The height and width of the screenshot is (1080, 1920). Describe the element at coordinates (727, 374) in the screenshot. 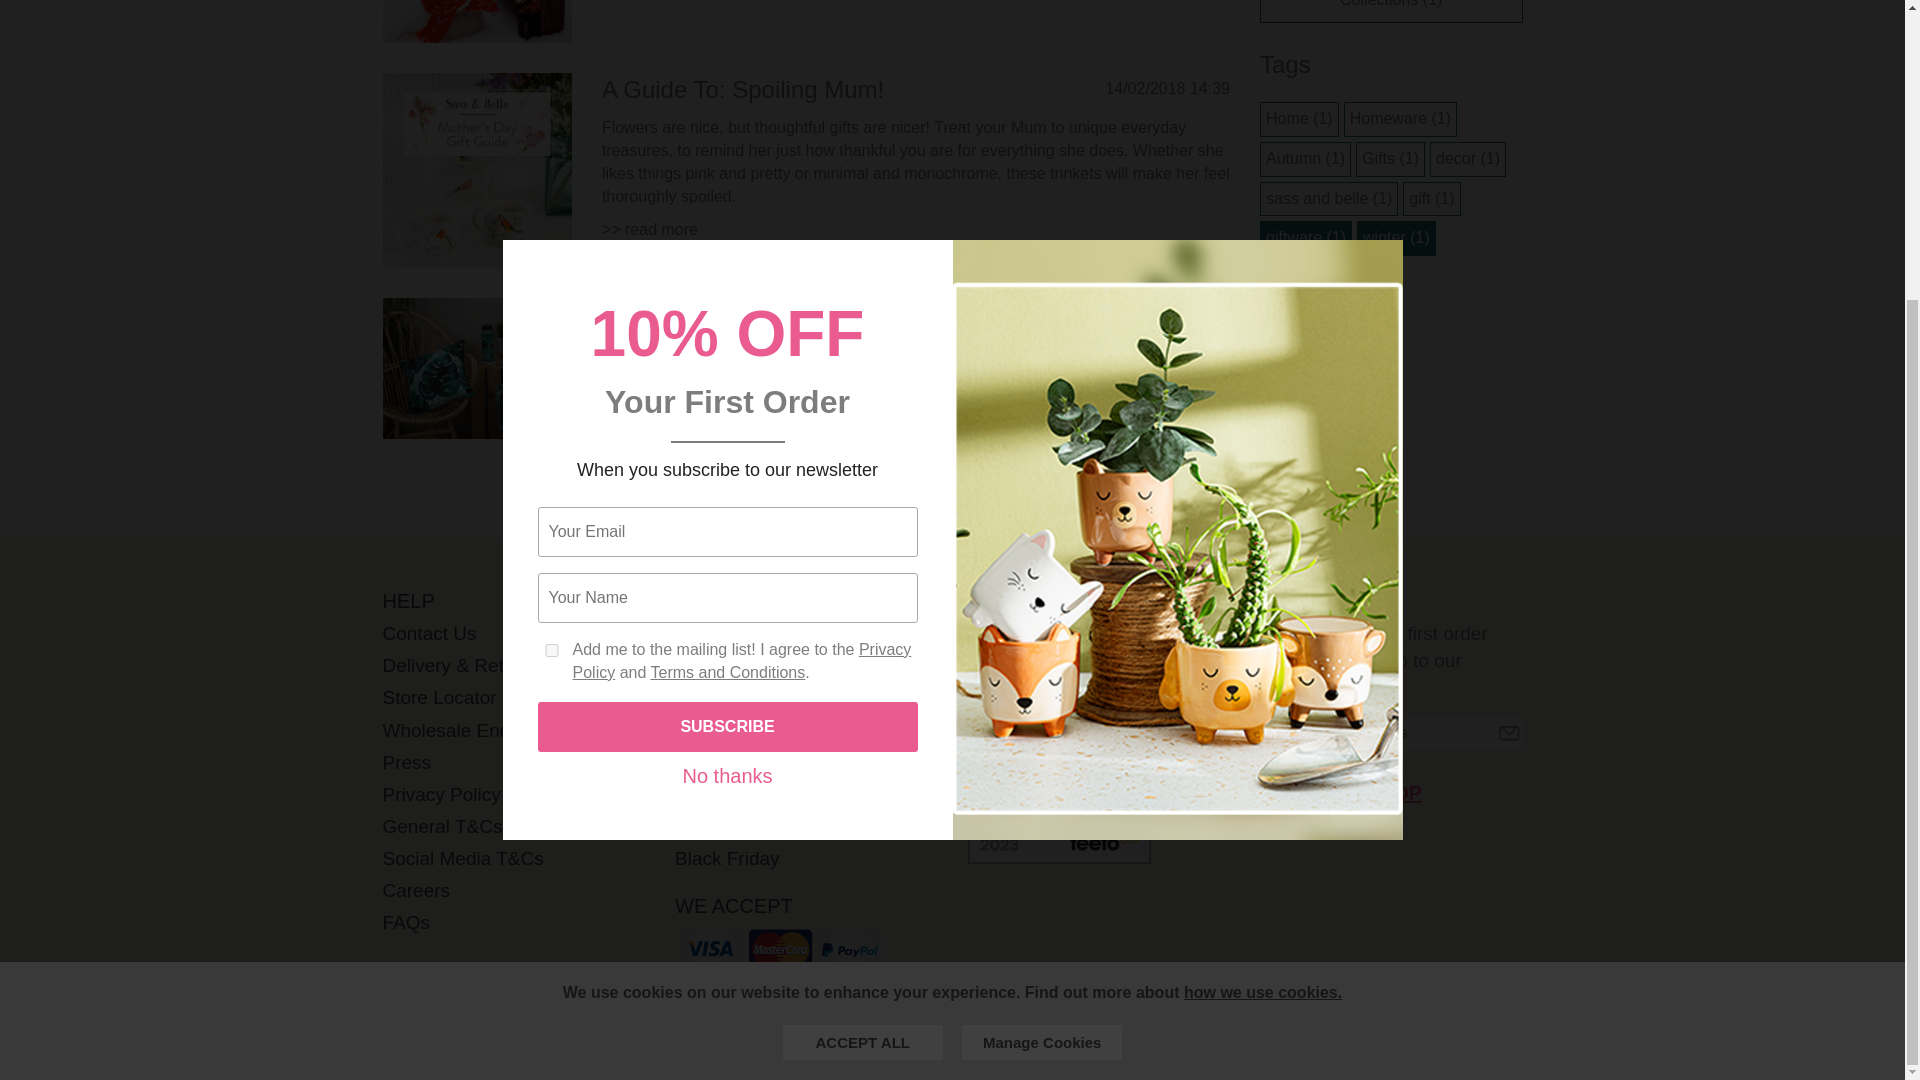

I see `No thanks` at that location.